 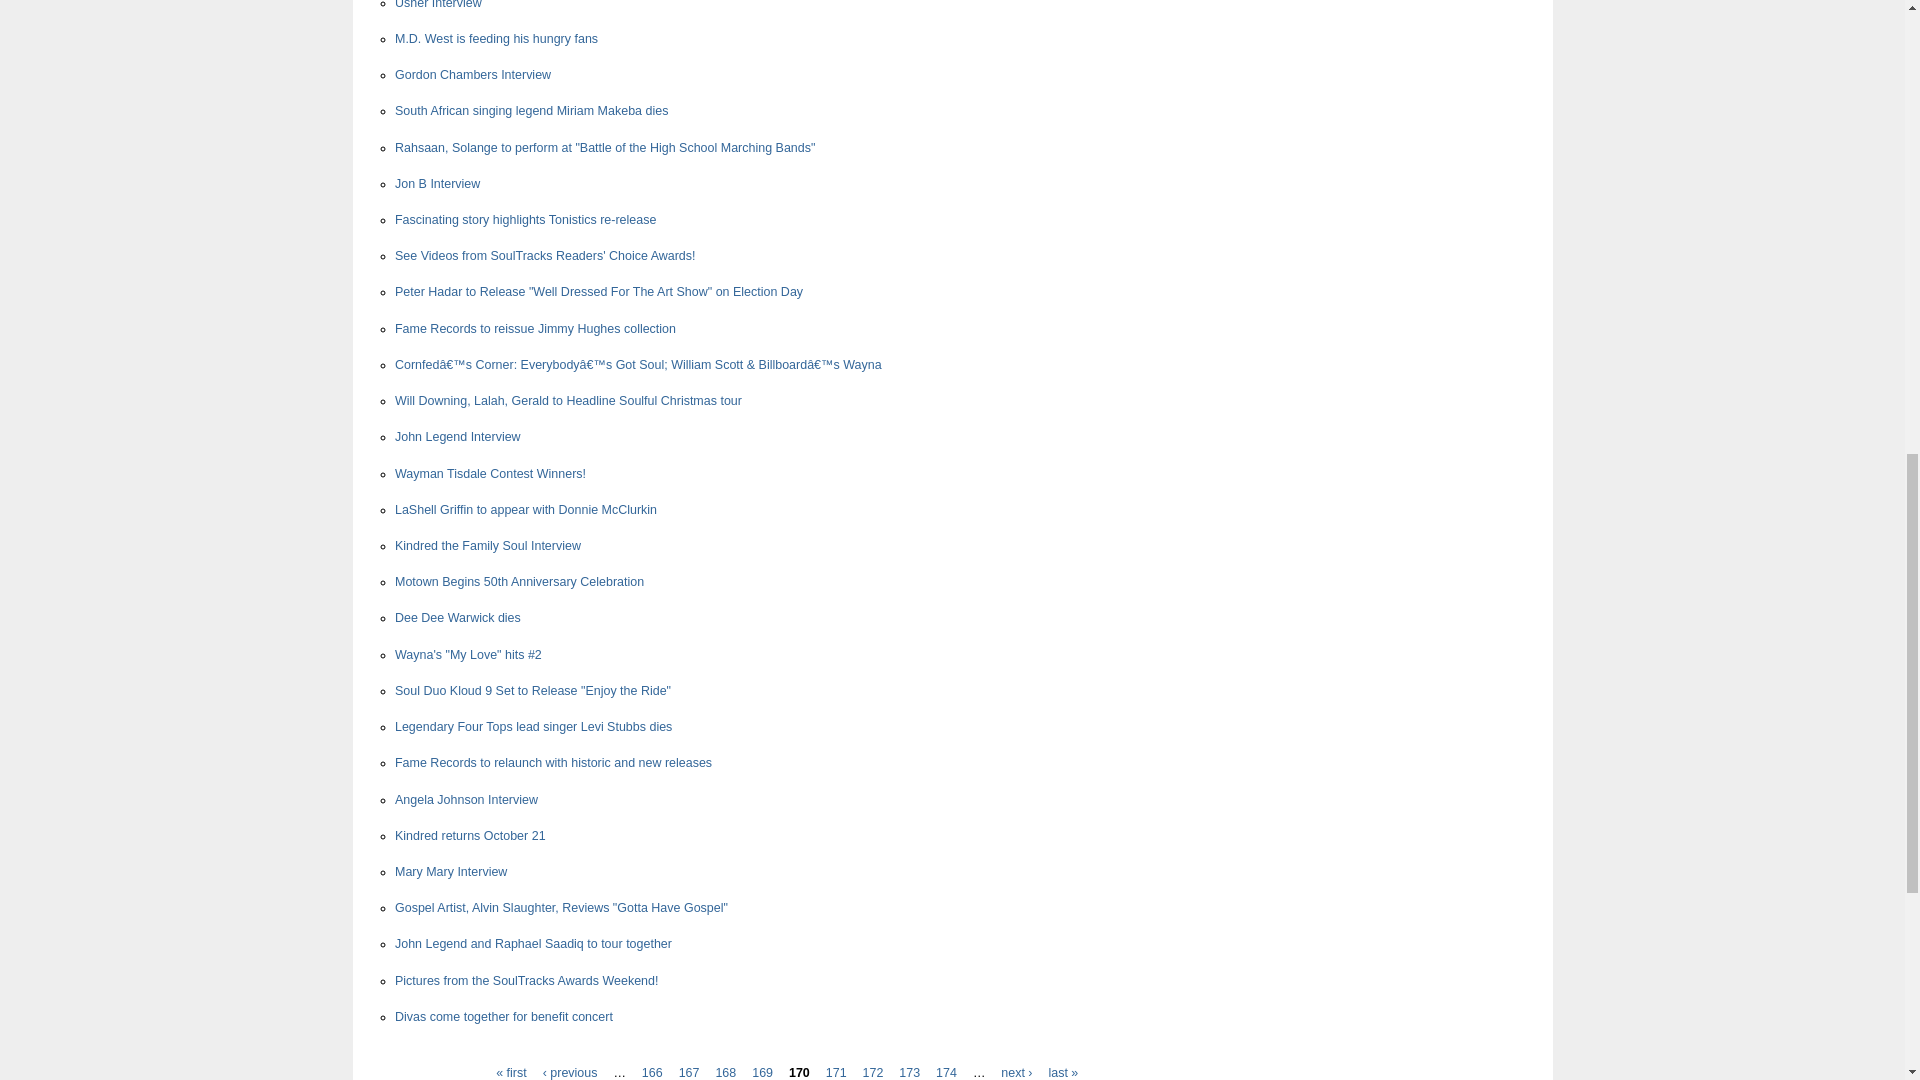 I want to click on Go to first page, so click(x=510, y=1072).